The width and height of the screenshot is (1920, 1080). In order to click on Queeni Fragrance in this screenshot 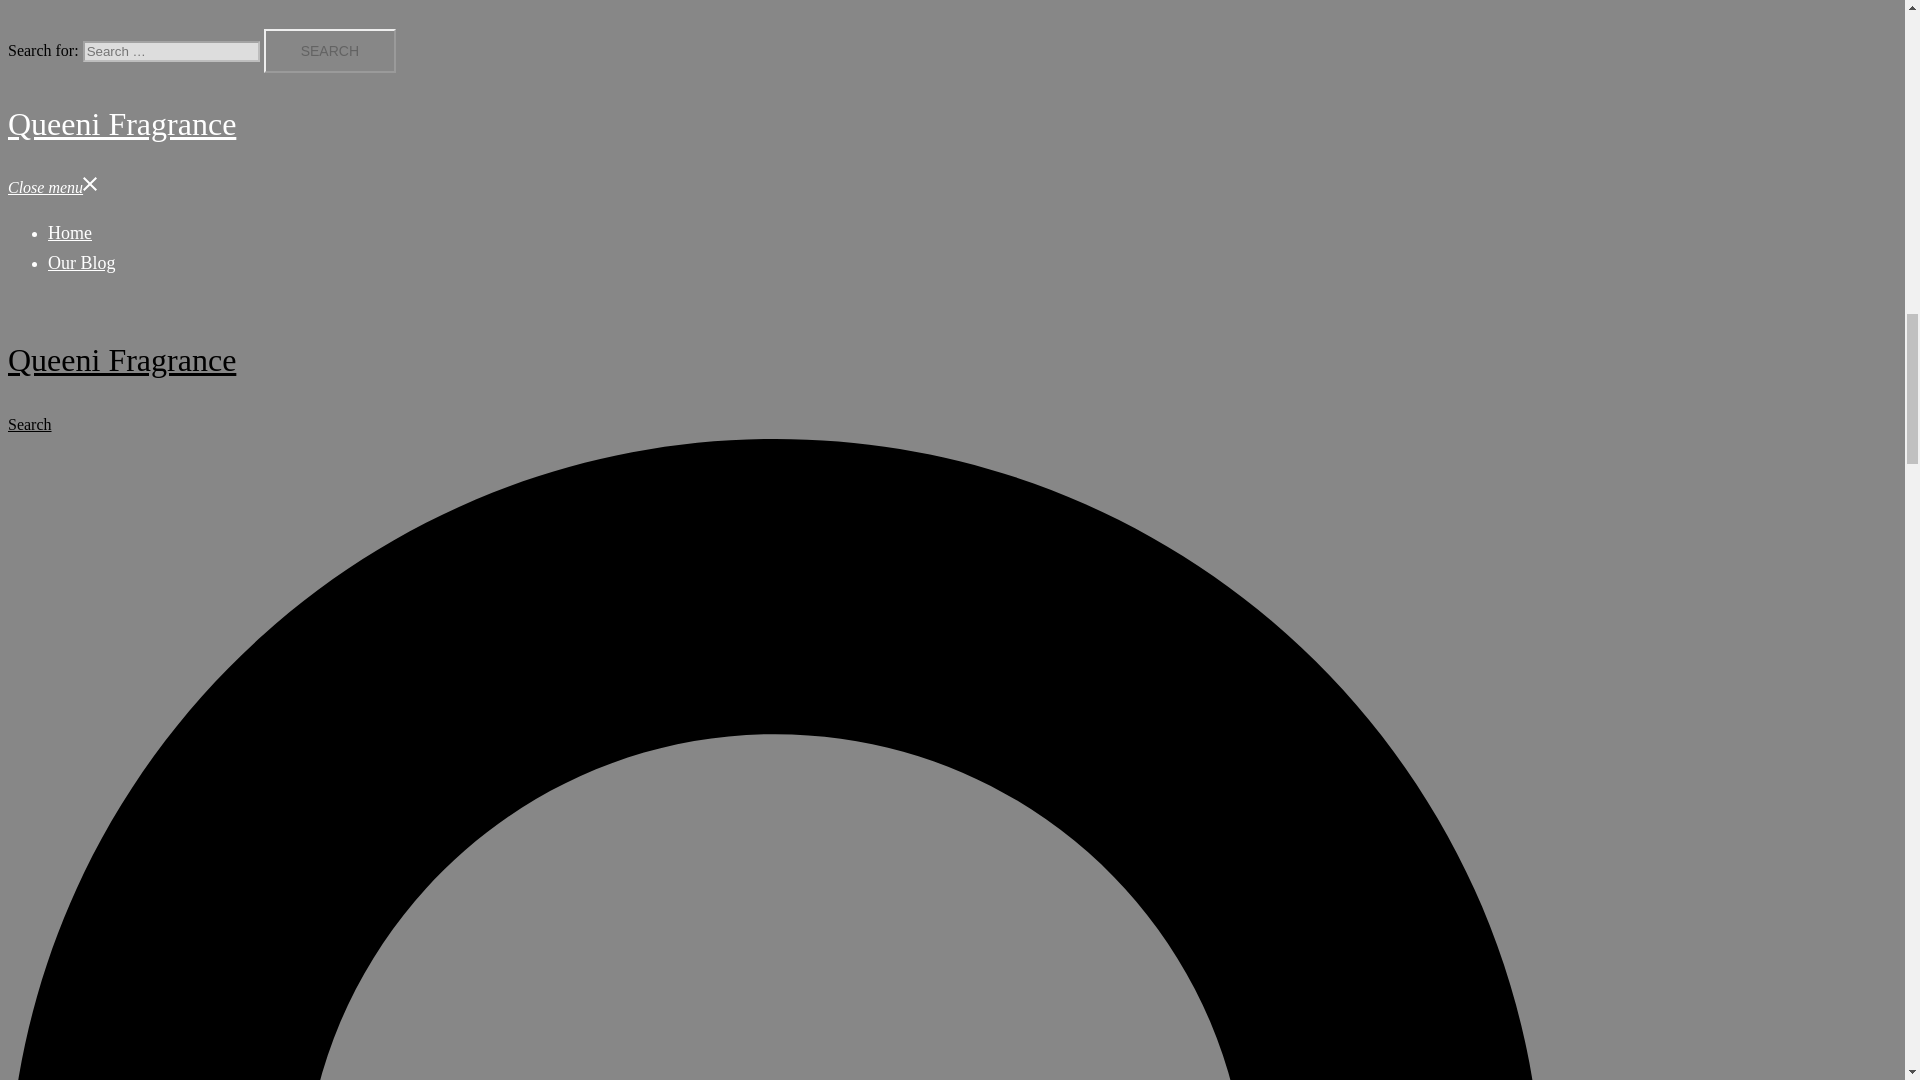, I will do `click(122, 123)`.